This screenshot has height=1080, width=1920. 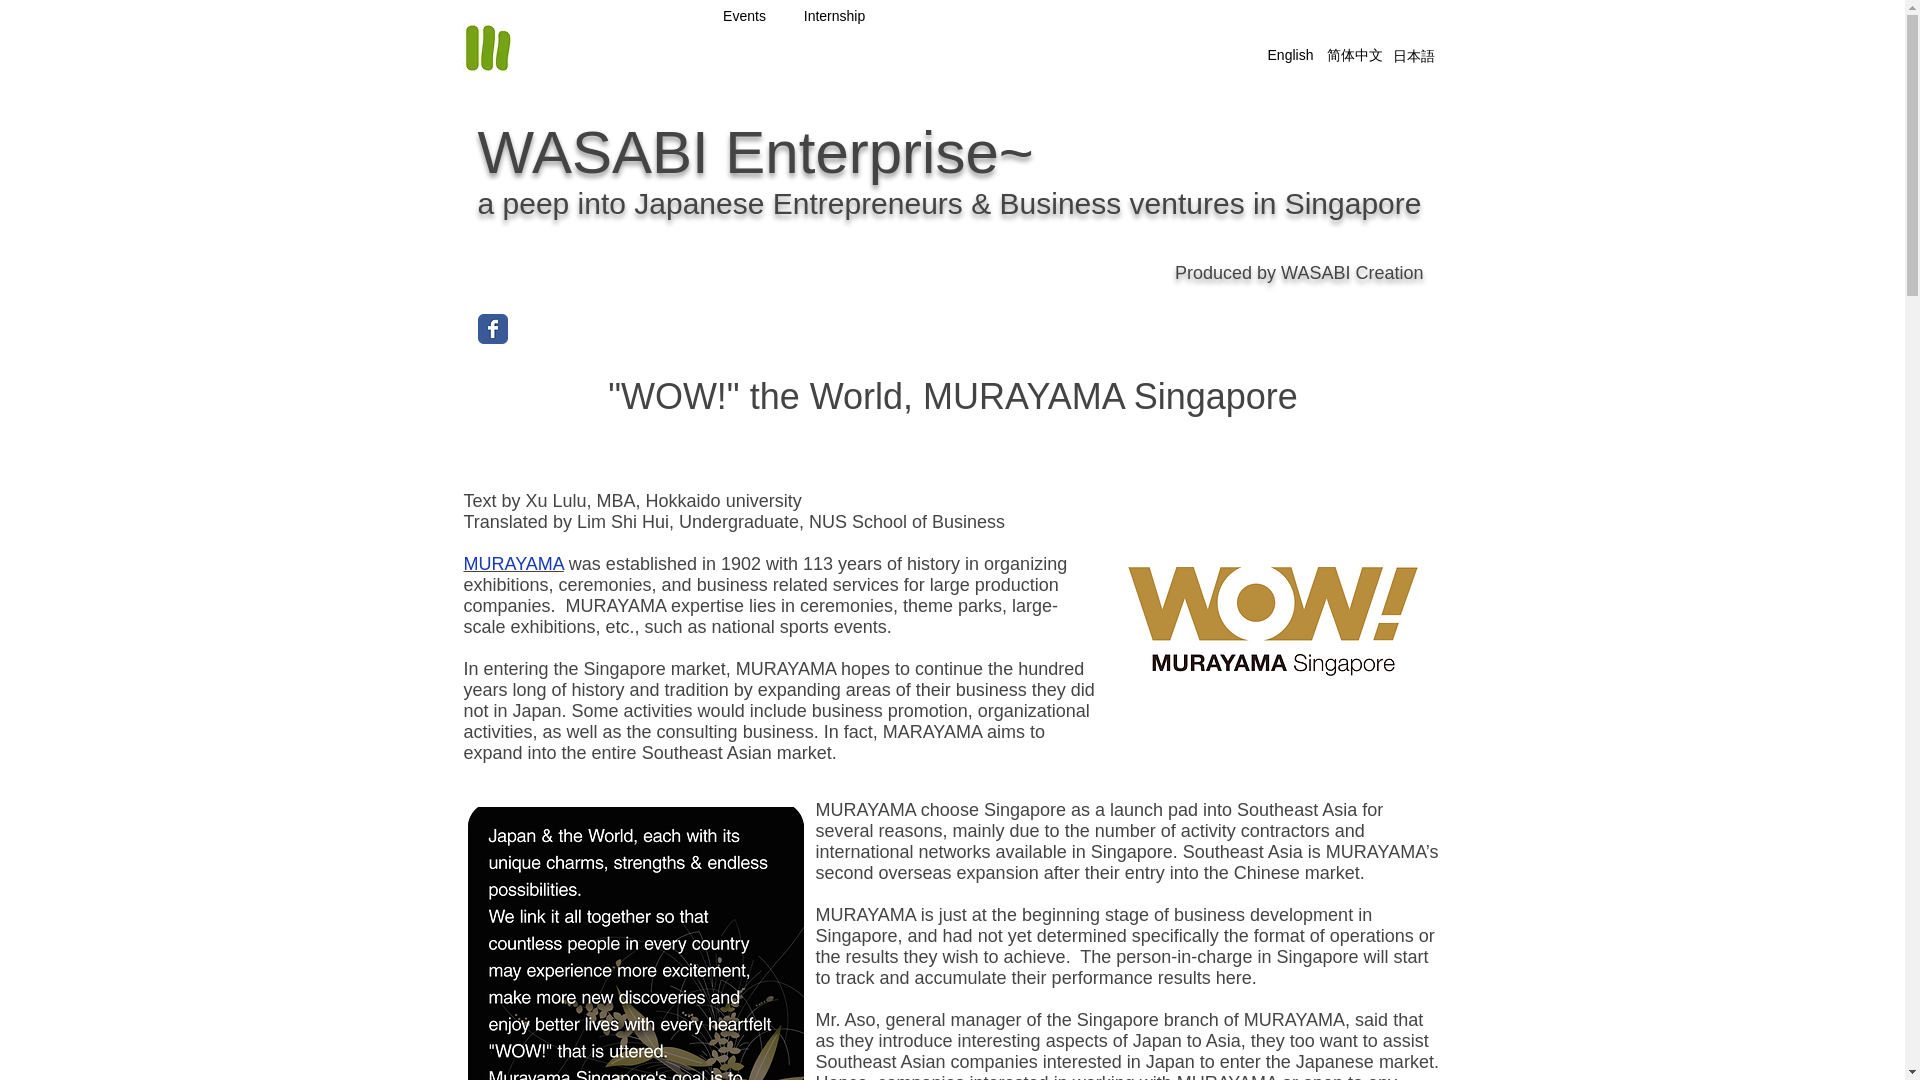 What do you see at coordinates (636, 943) in the screenshot?
I see `Untitled4.png` at bounding box center [636, 943].